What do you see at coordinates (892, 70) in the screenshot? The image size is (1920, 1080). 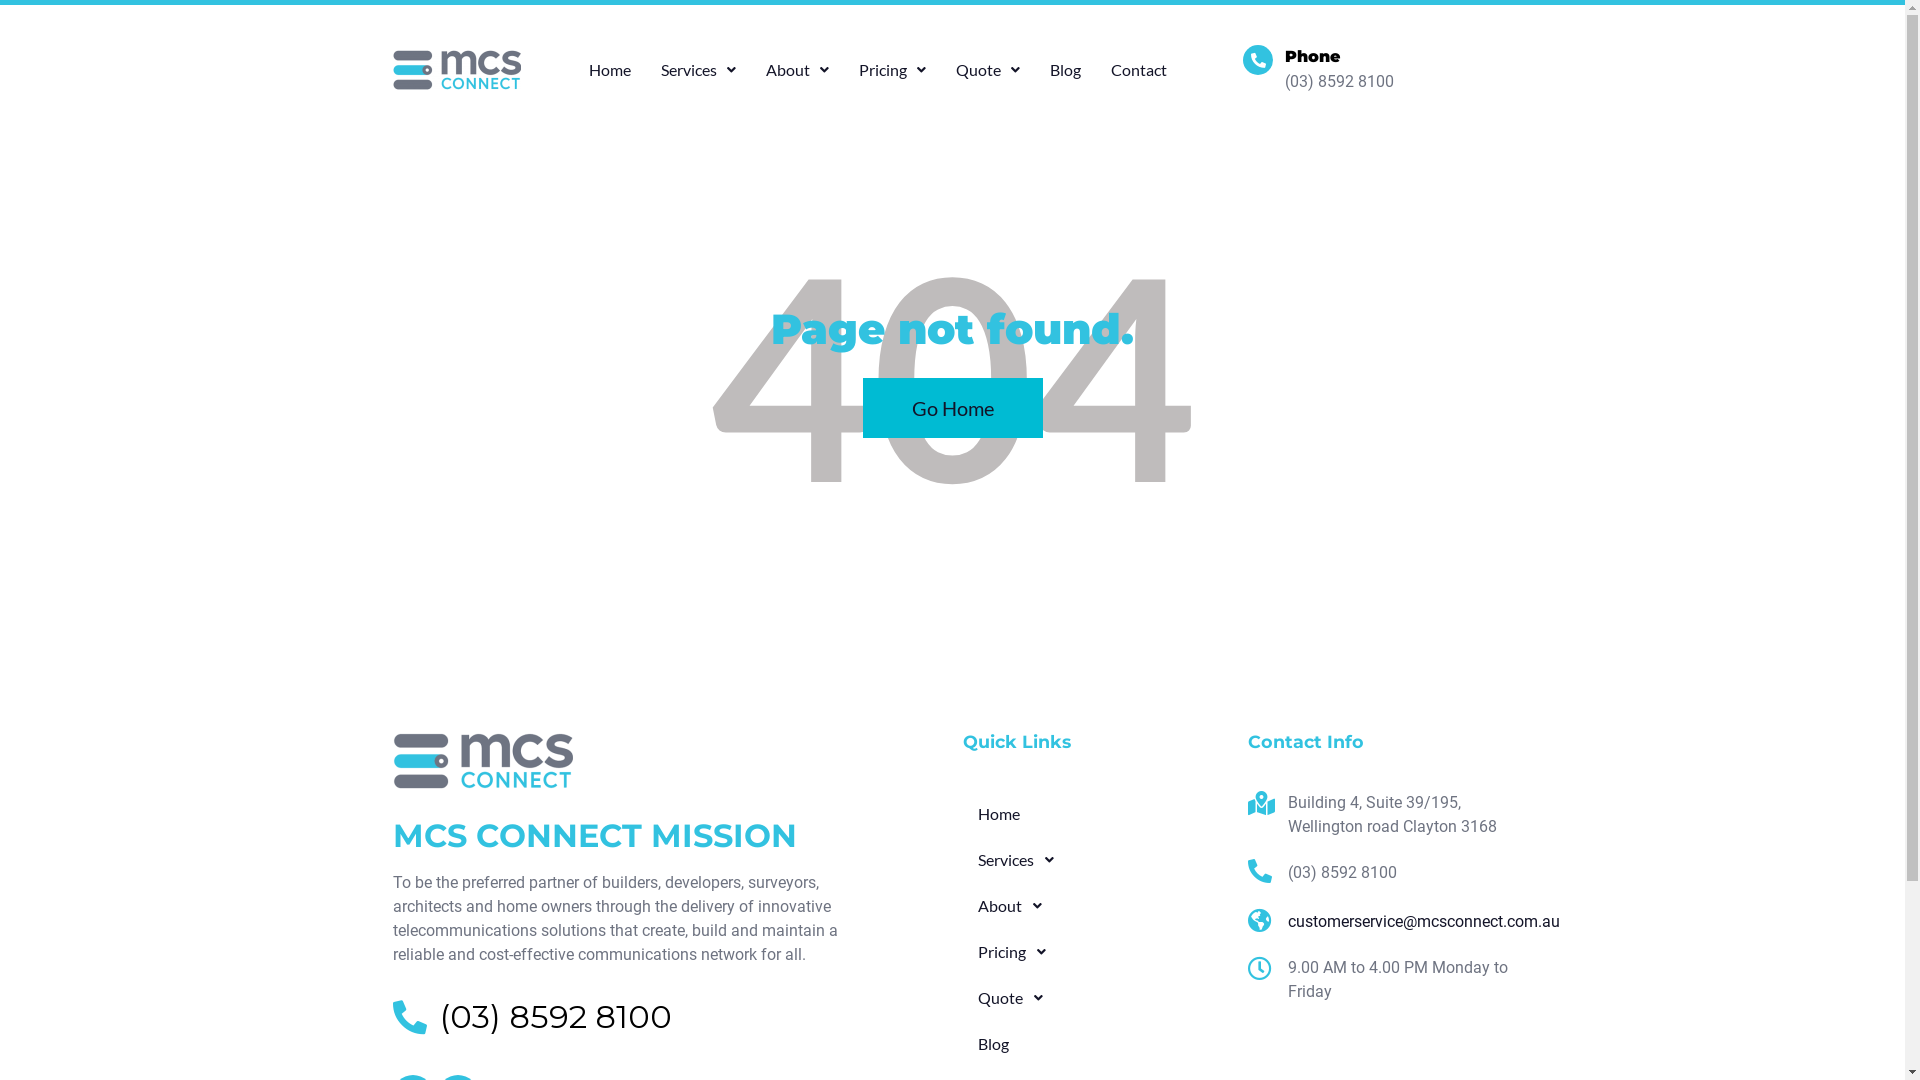 I see `Pricing` at bounding box center [892, 70].